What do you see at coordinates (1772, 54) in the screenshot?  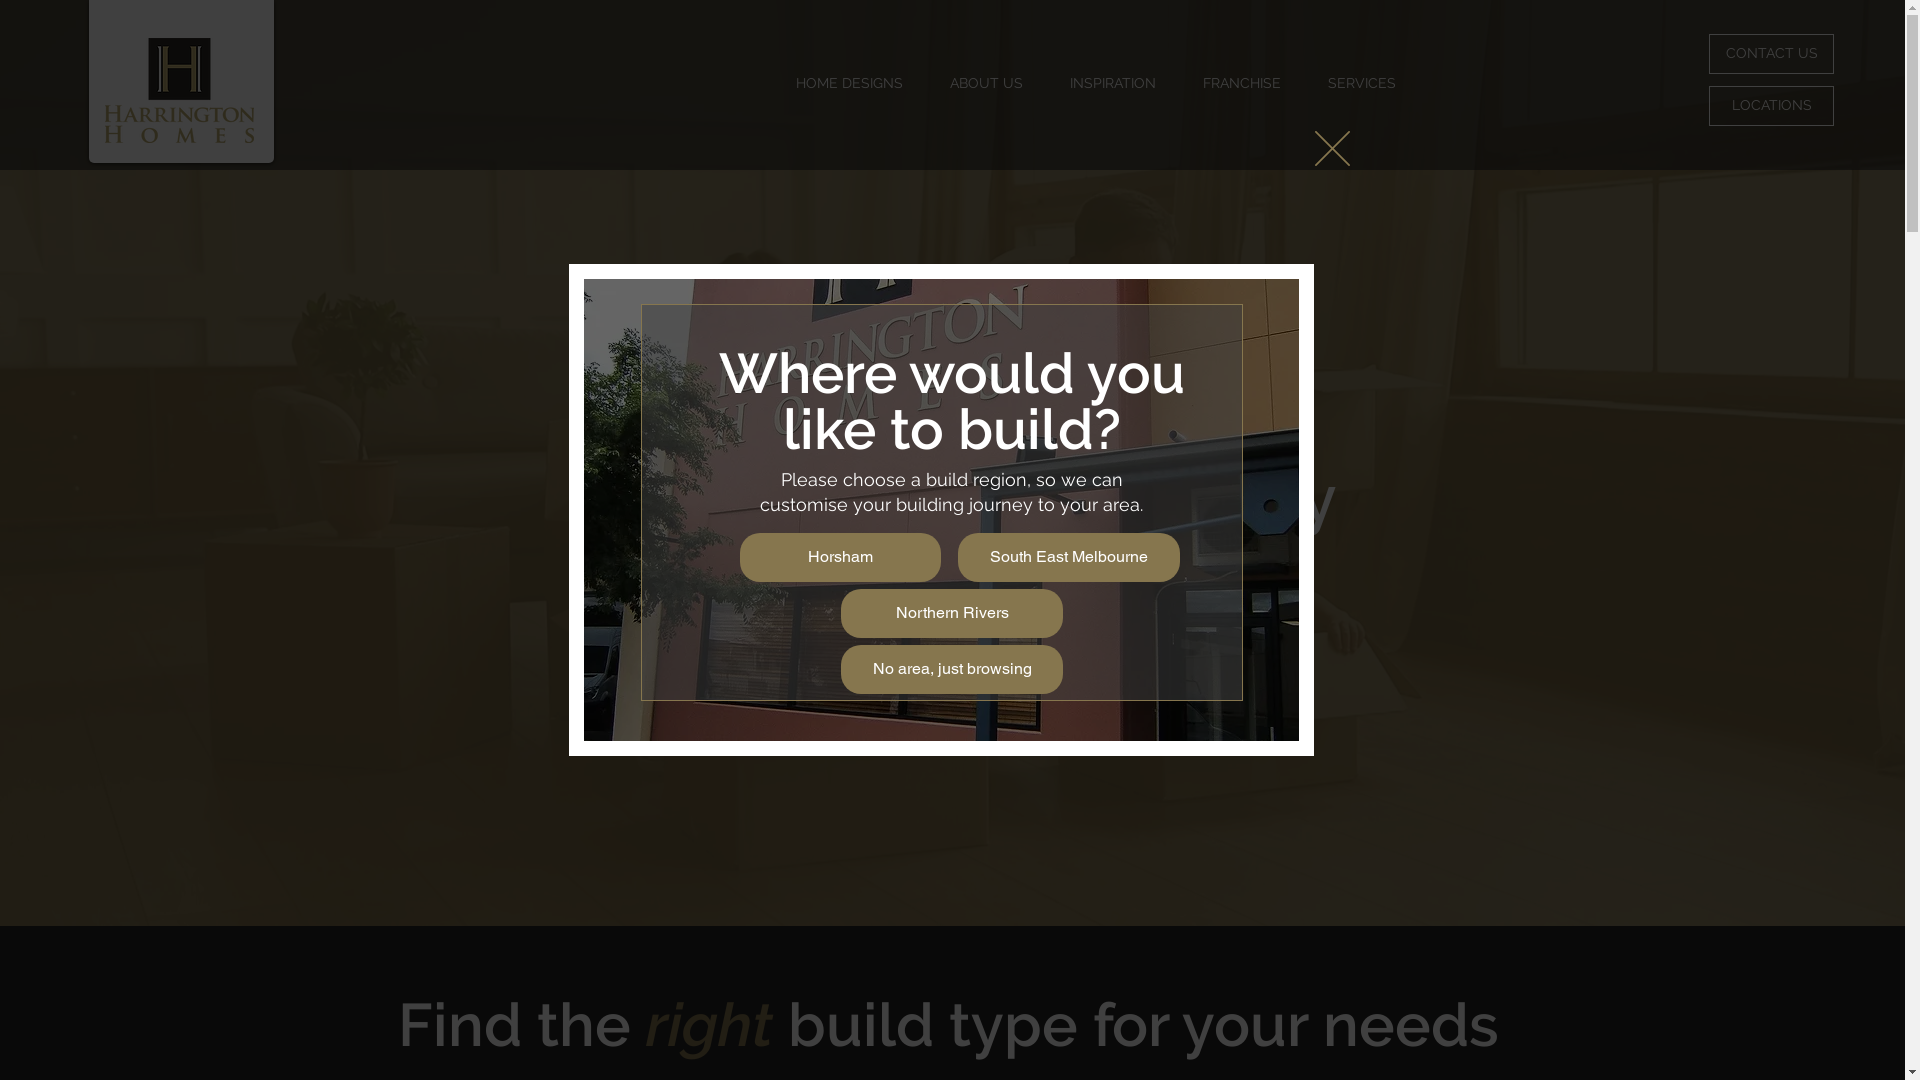 I see `CONTACT US` at bounding box center [1772, 54].